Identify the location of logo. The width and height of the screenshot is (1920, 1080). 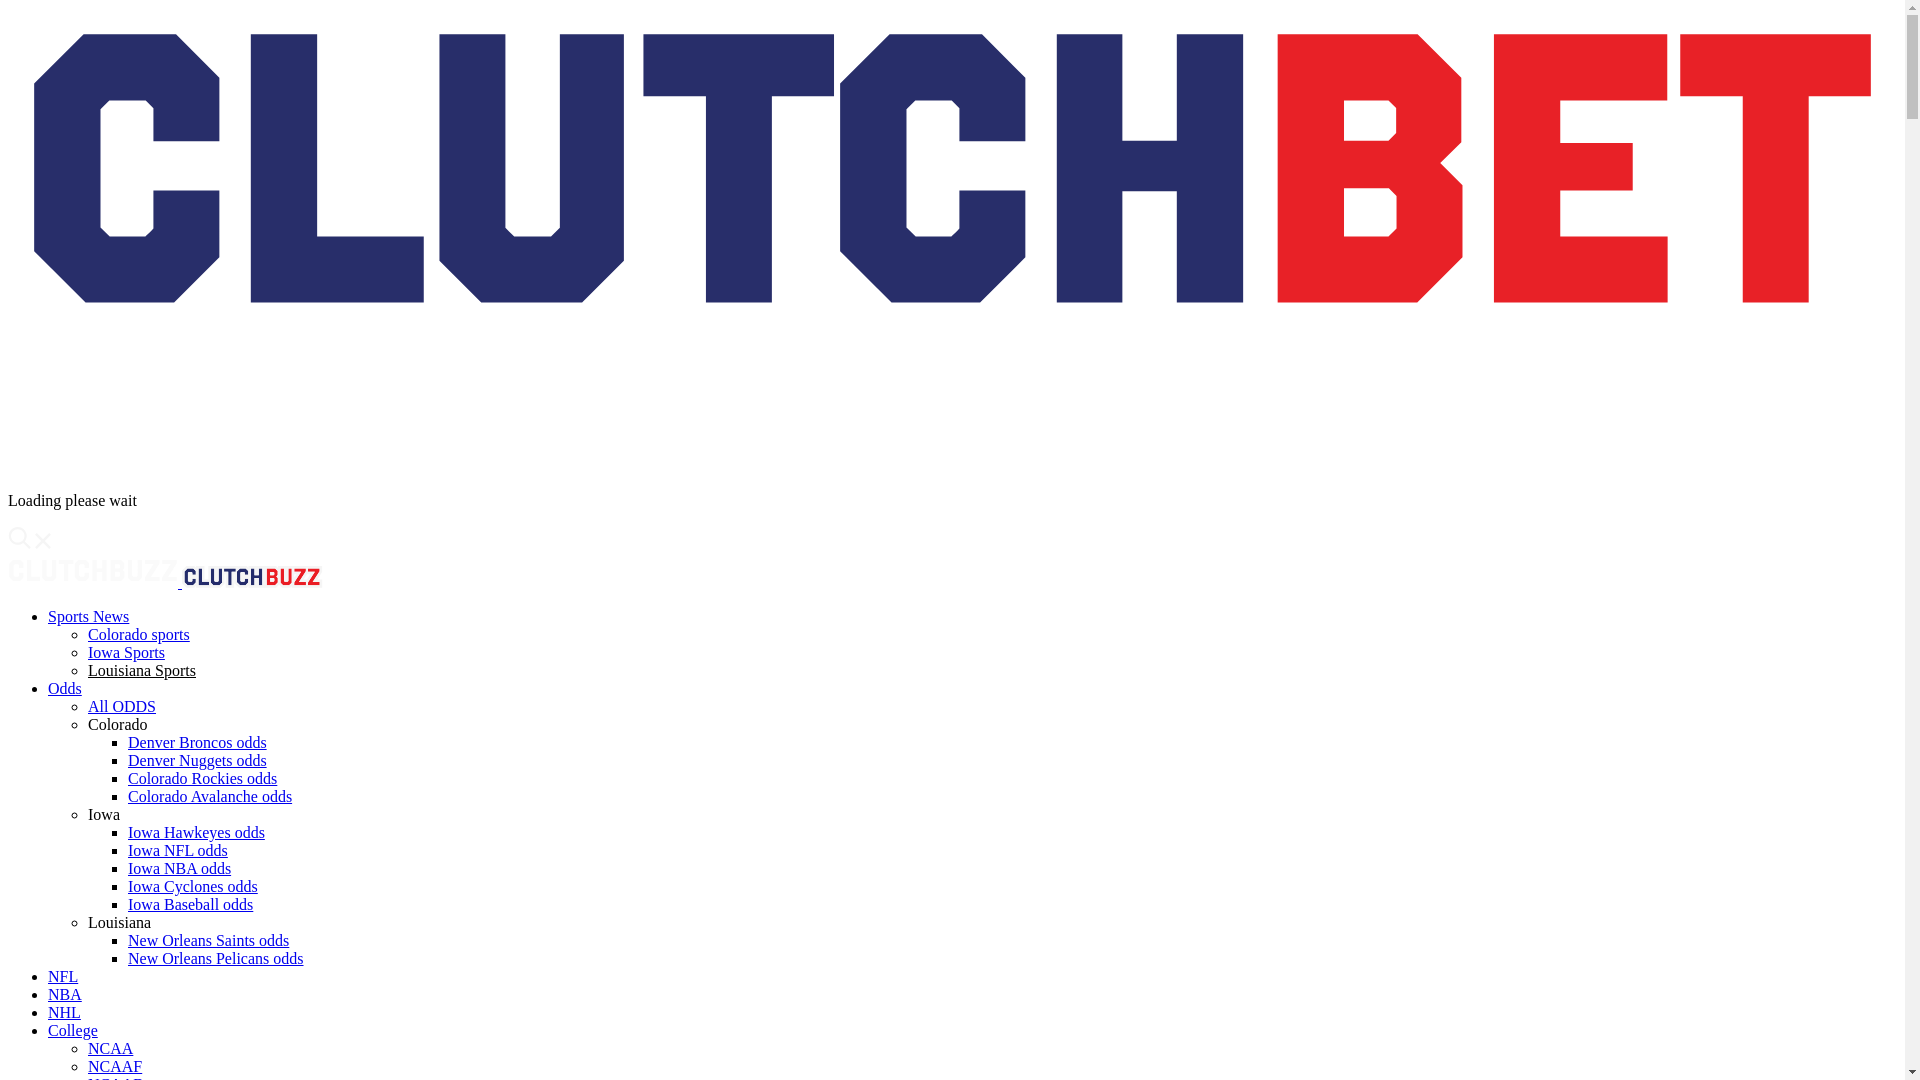
(252, 582).